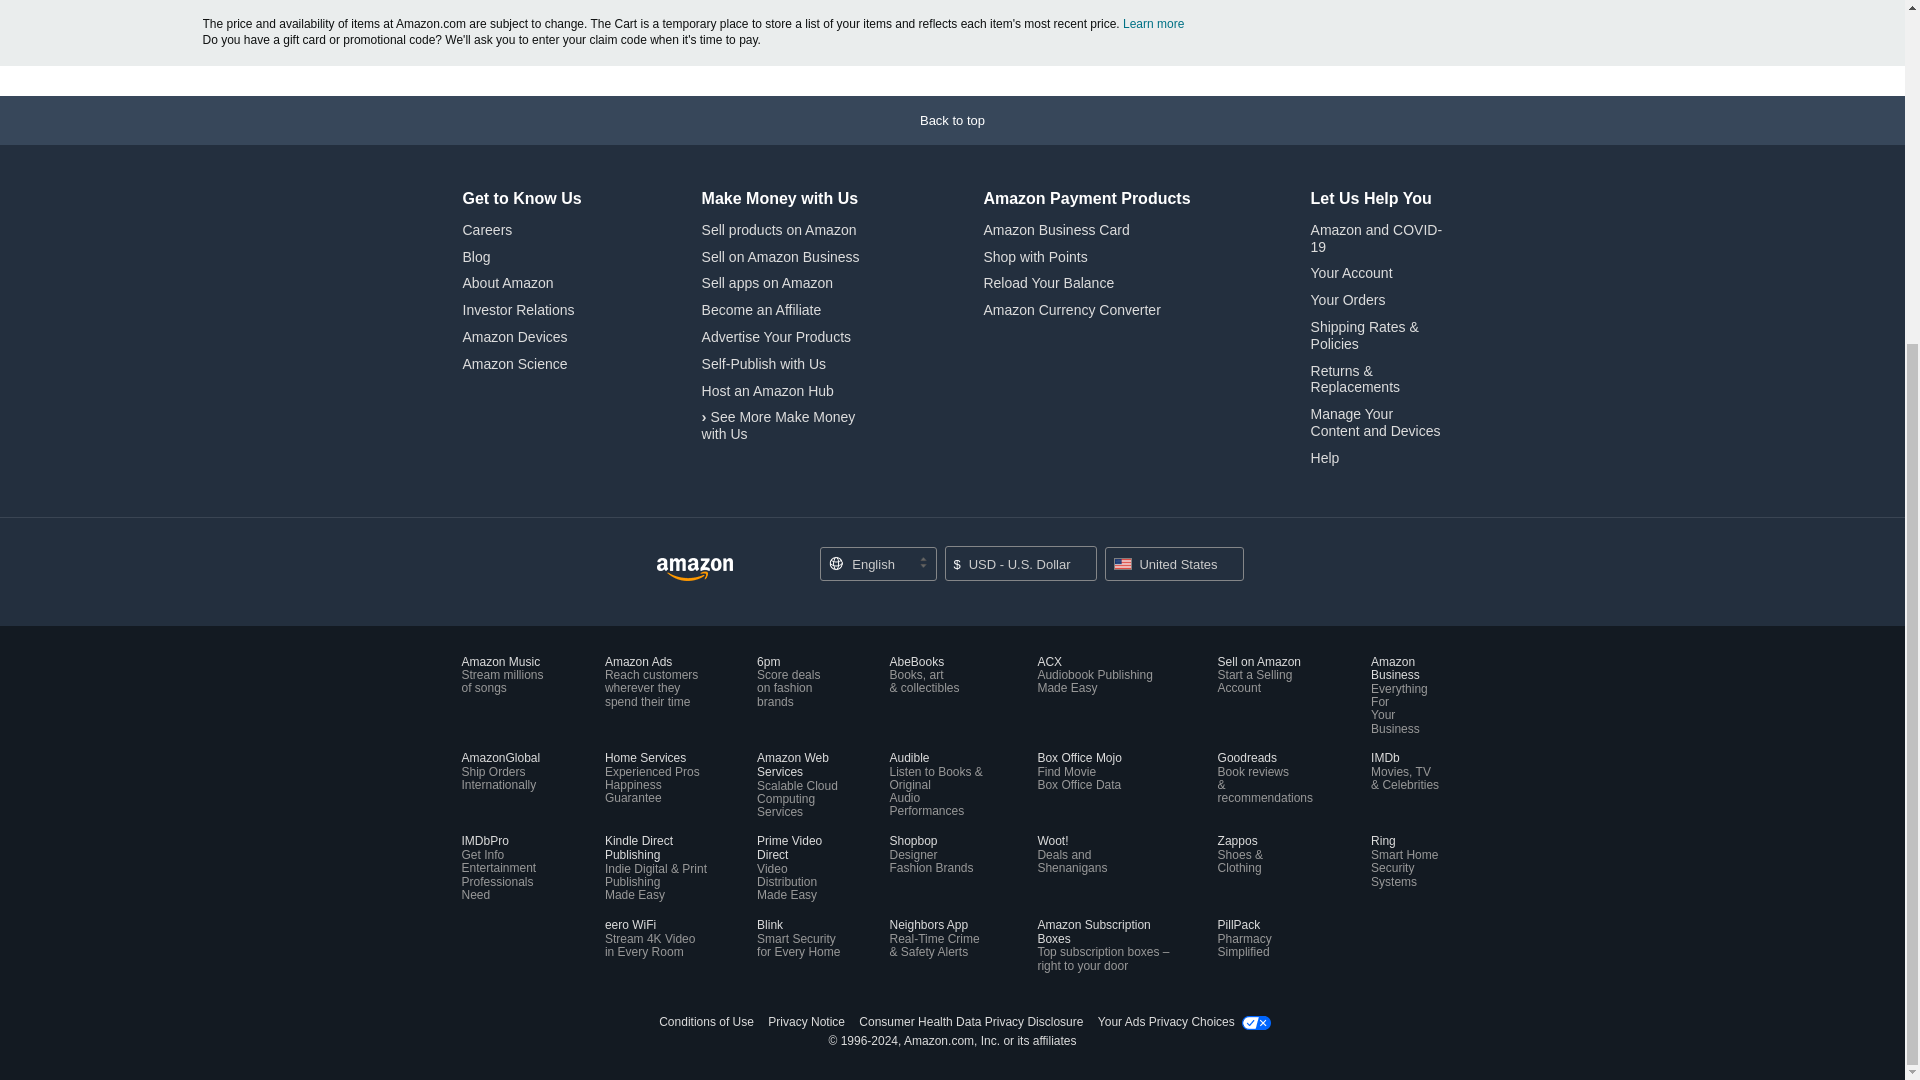  What do you see at coordinates (768, 282) in the screenshot?
I see `Sell apps on Amazon` at bounding box center [768, 282].